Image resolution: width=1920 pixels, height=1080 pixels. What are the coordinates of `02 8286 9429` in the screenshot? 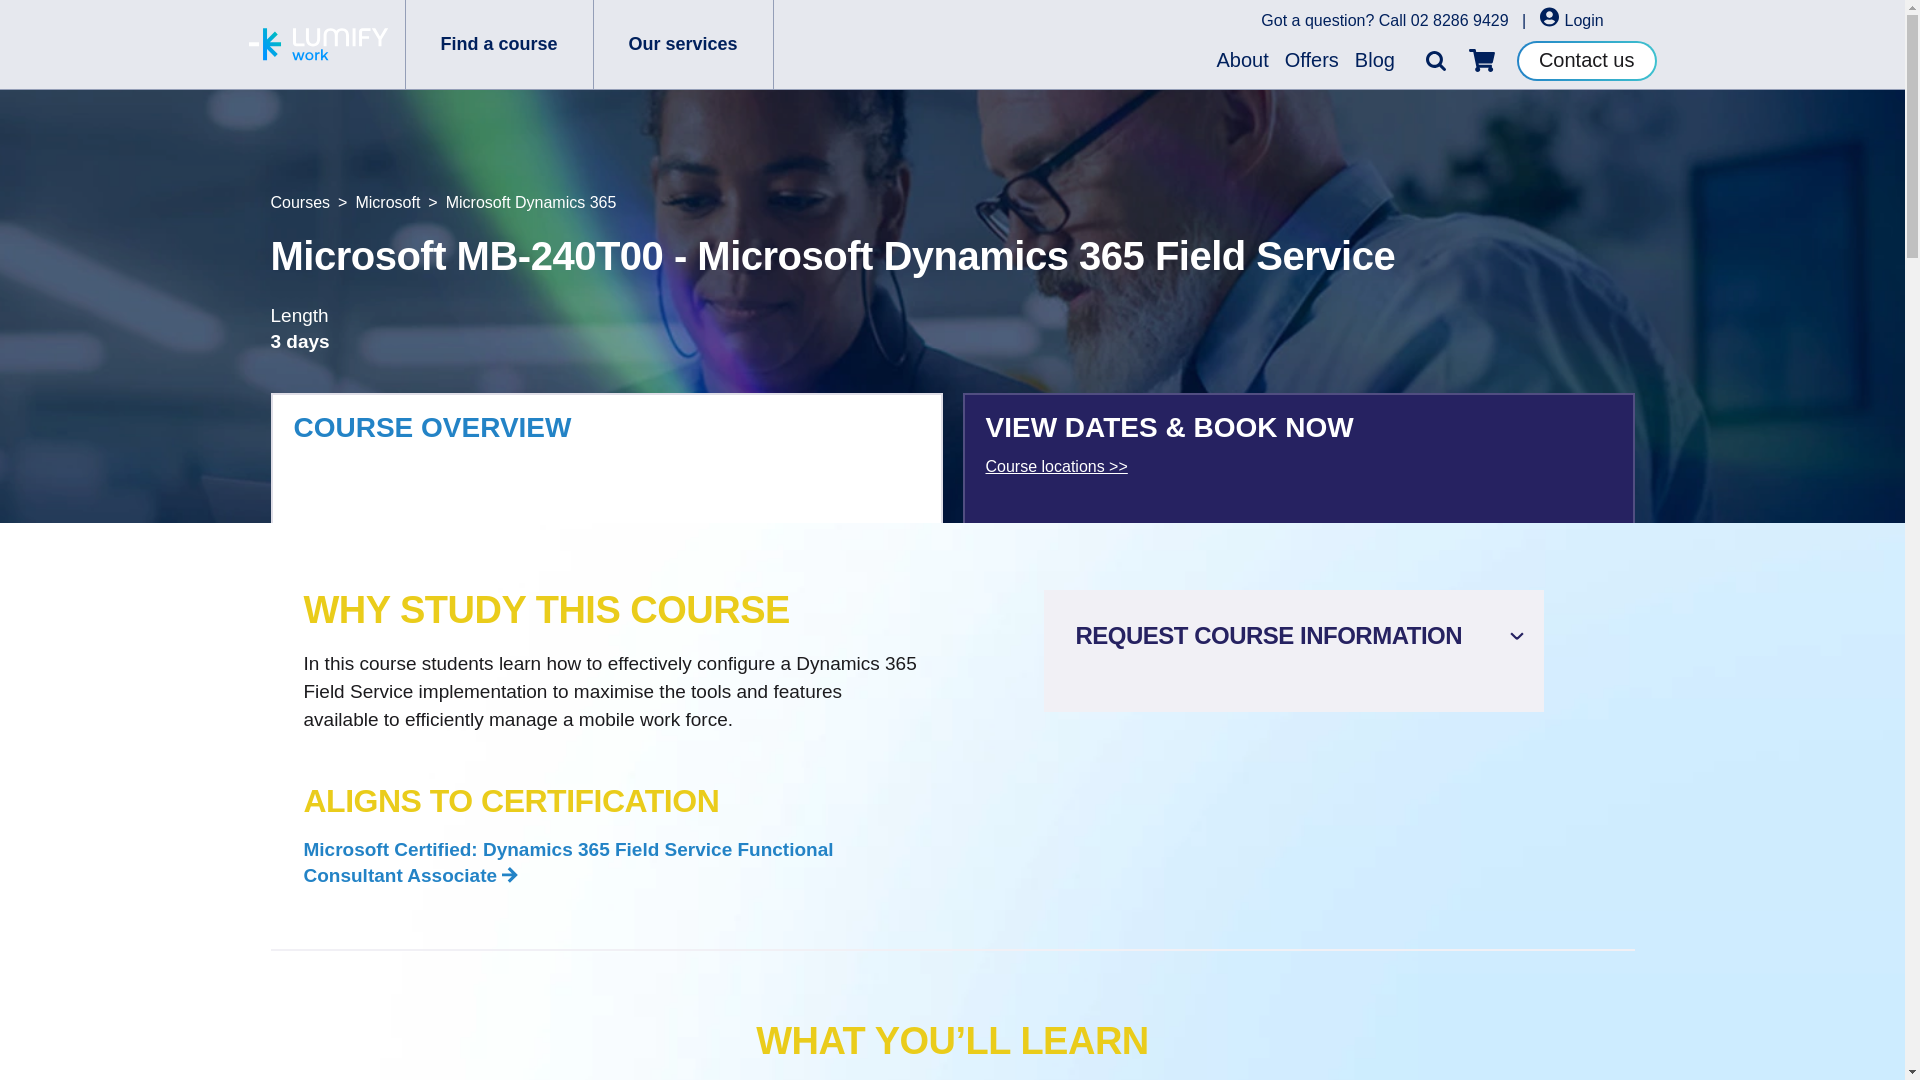 It's located at (1460, 20).